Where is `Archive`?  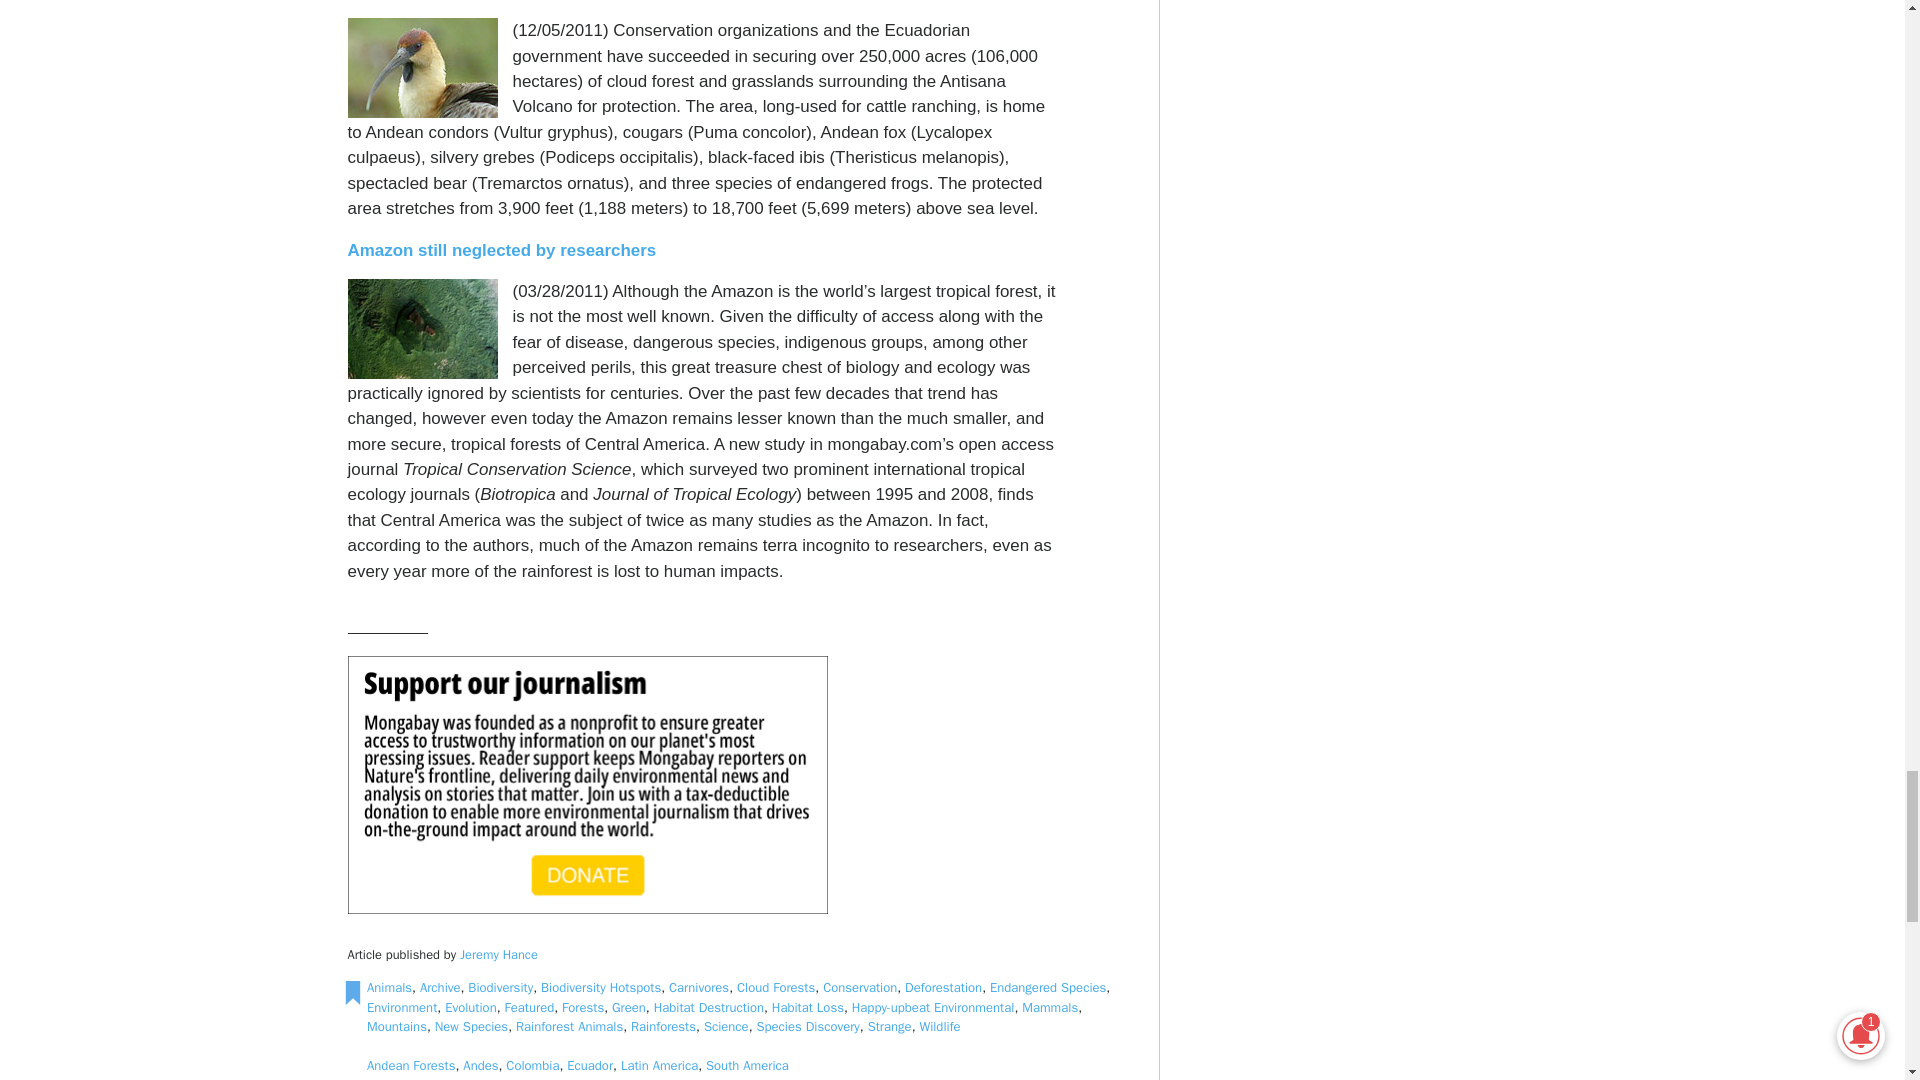
Archive is located at coordinates (440, 986).